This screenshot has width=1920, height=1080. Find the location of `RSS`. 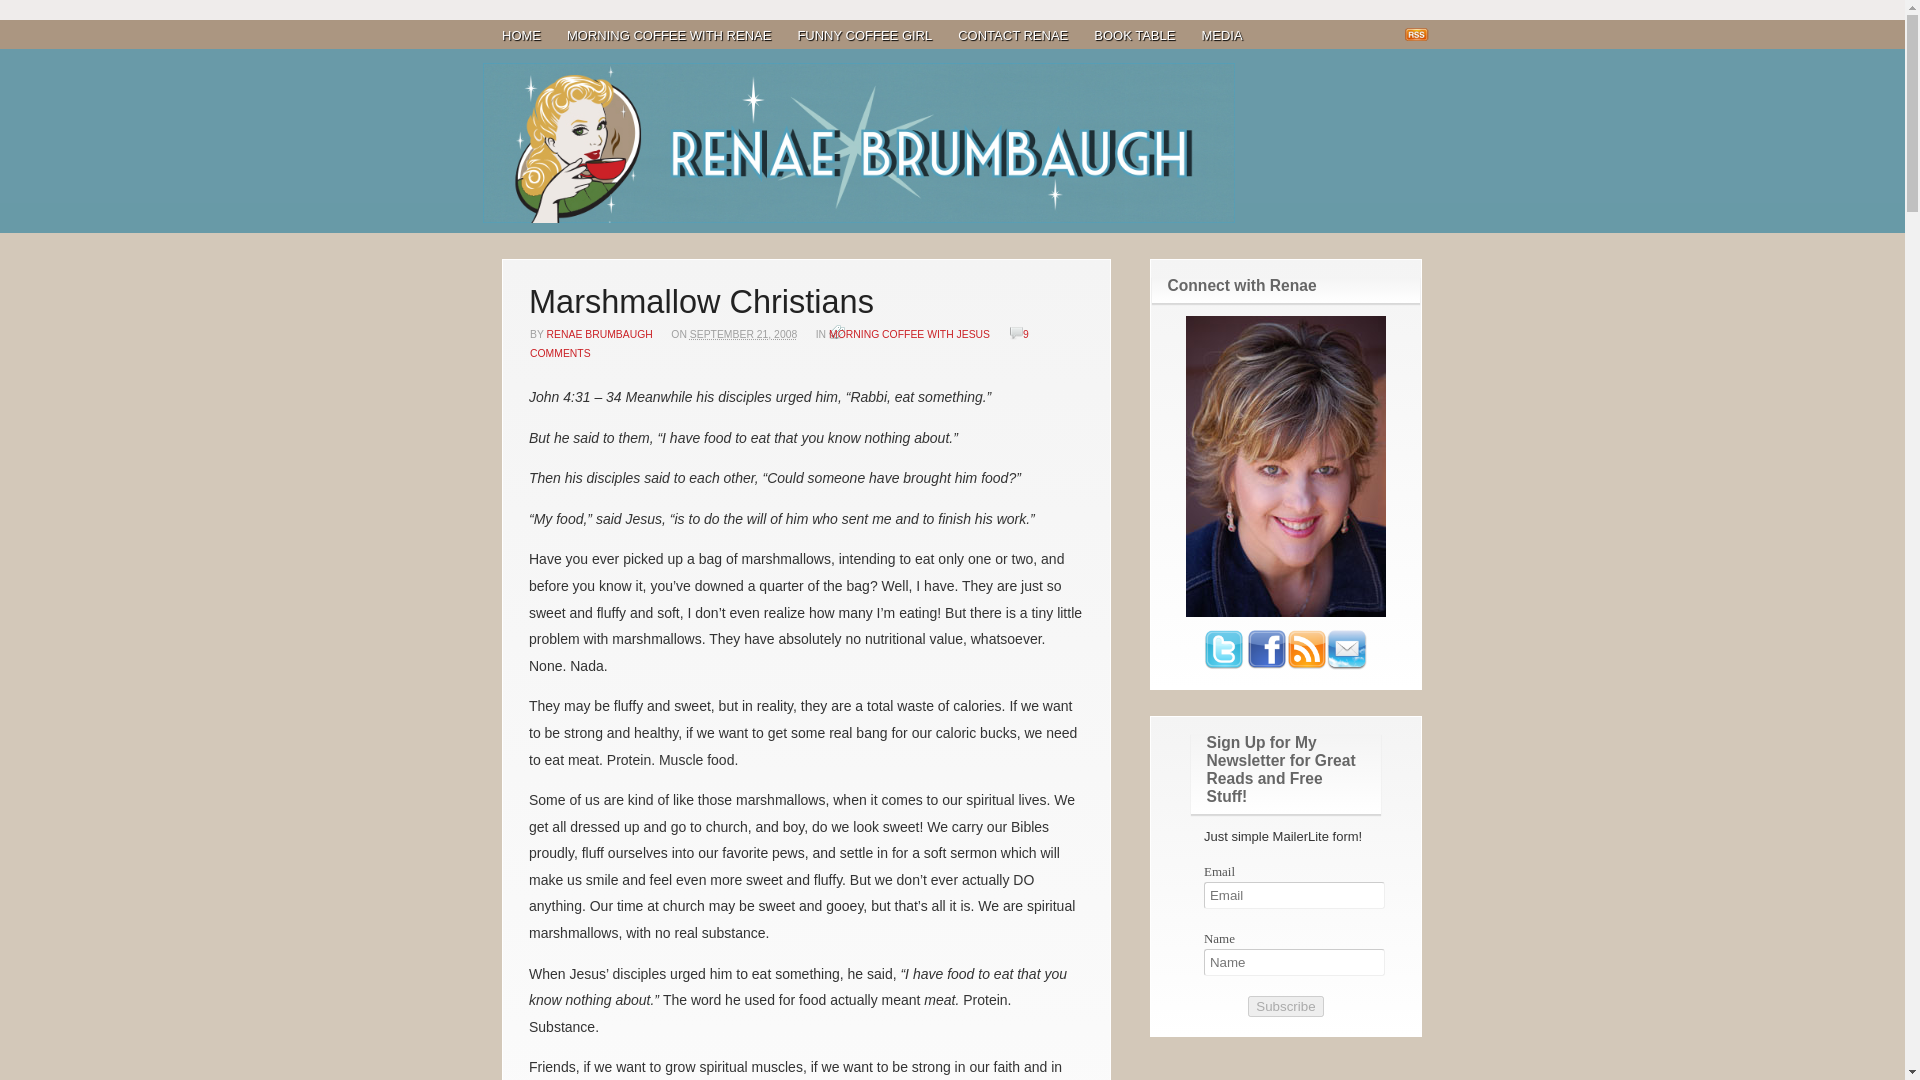

RSS is located at coordinates (1418, 36).